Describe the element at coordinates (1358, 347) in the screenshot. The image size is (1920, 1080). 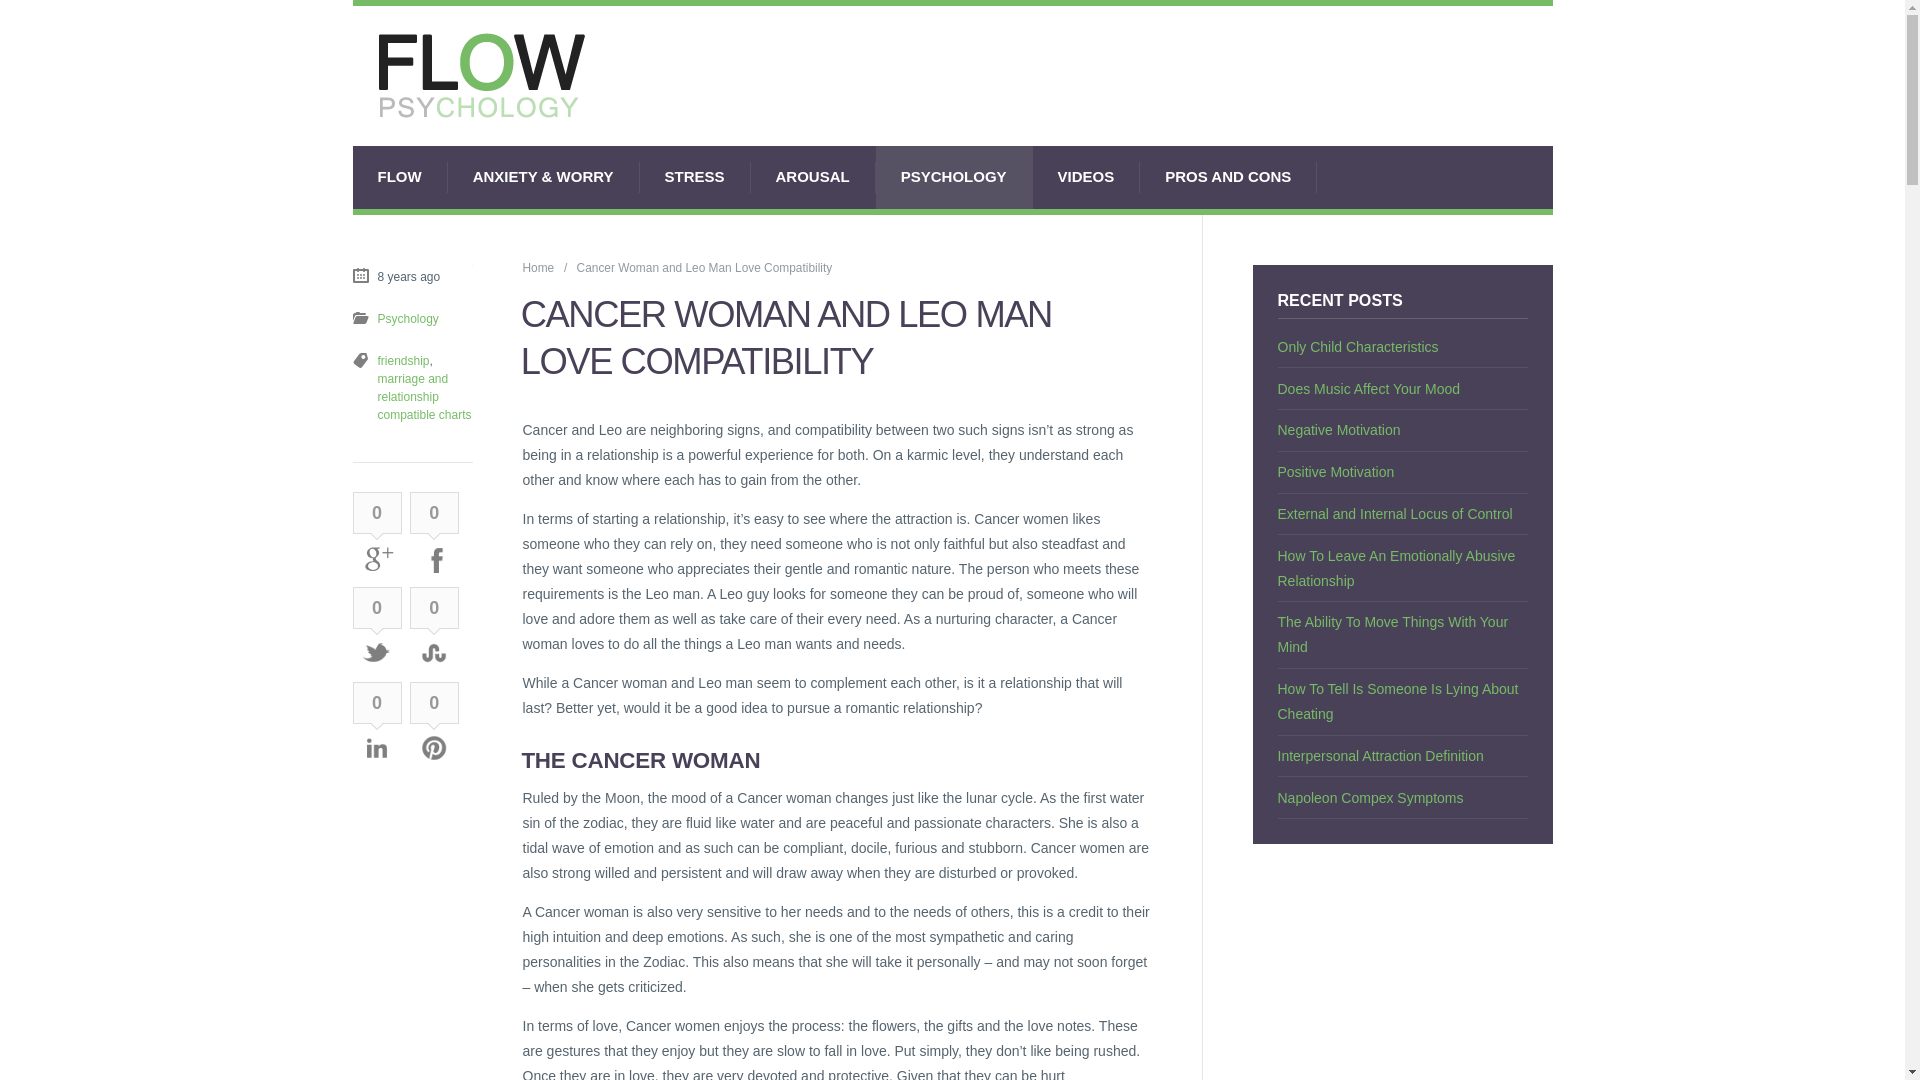
I see `Only Child Characteristics` at that location.